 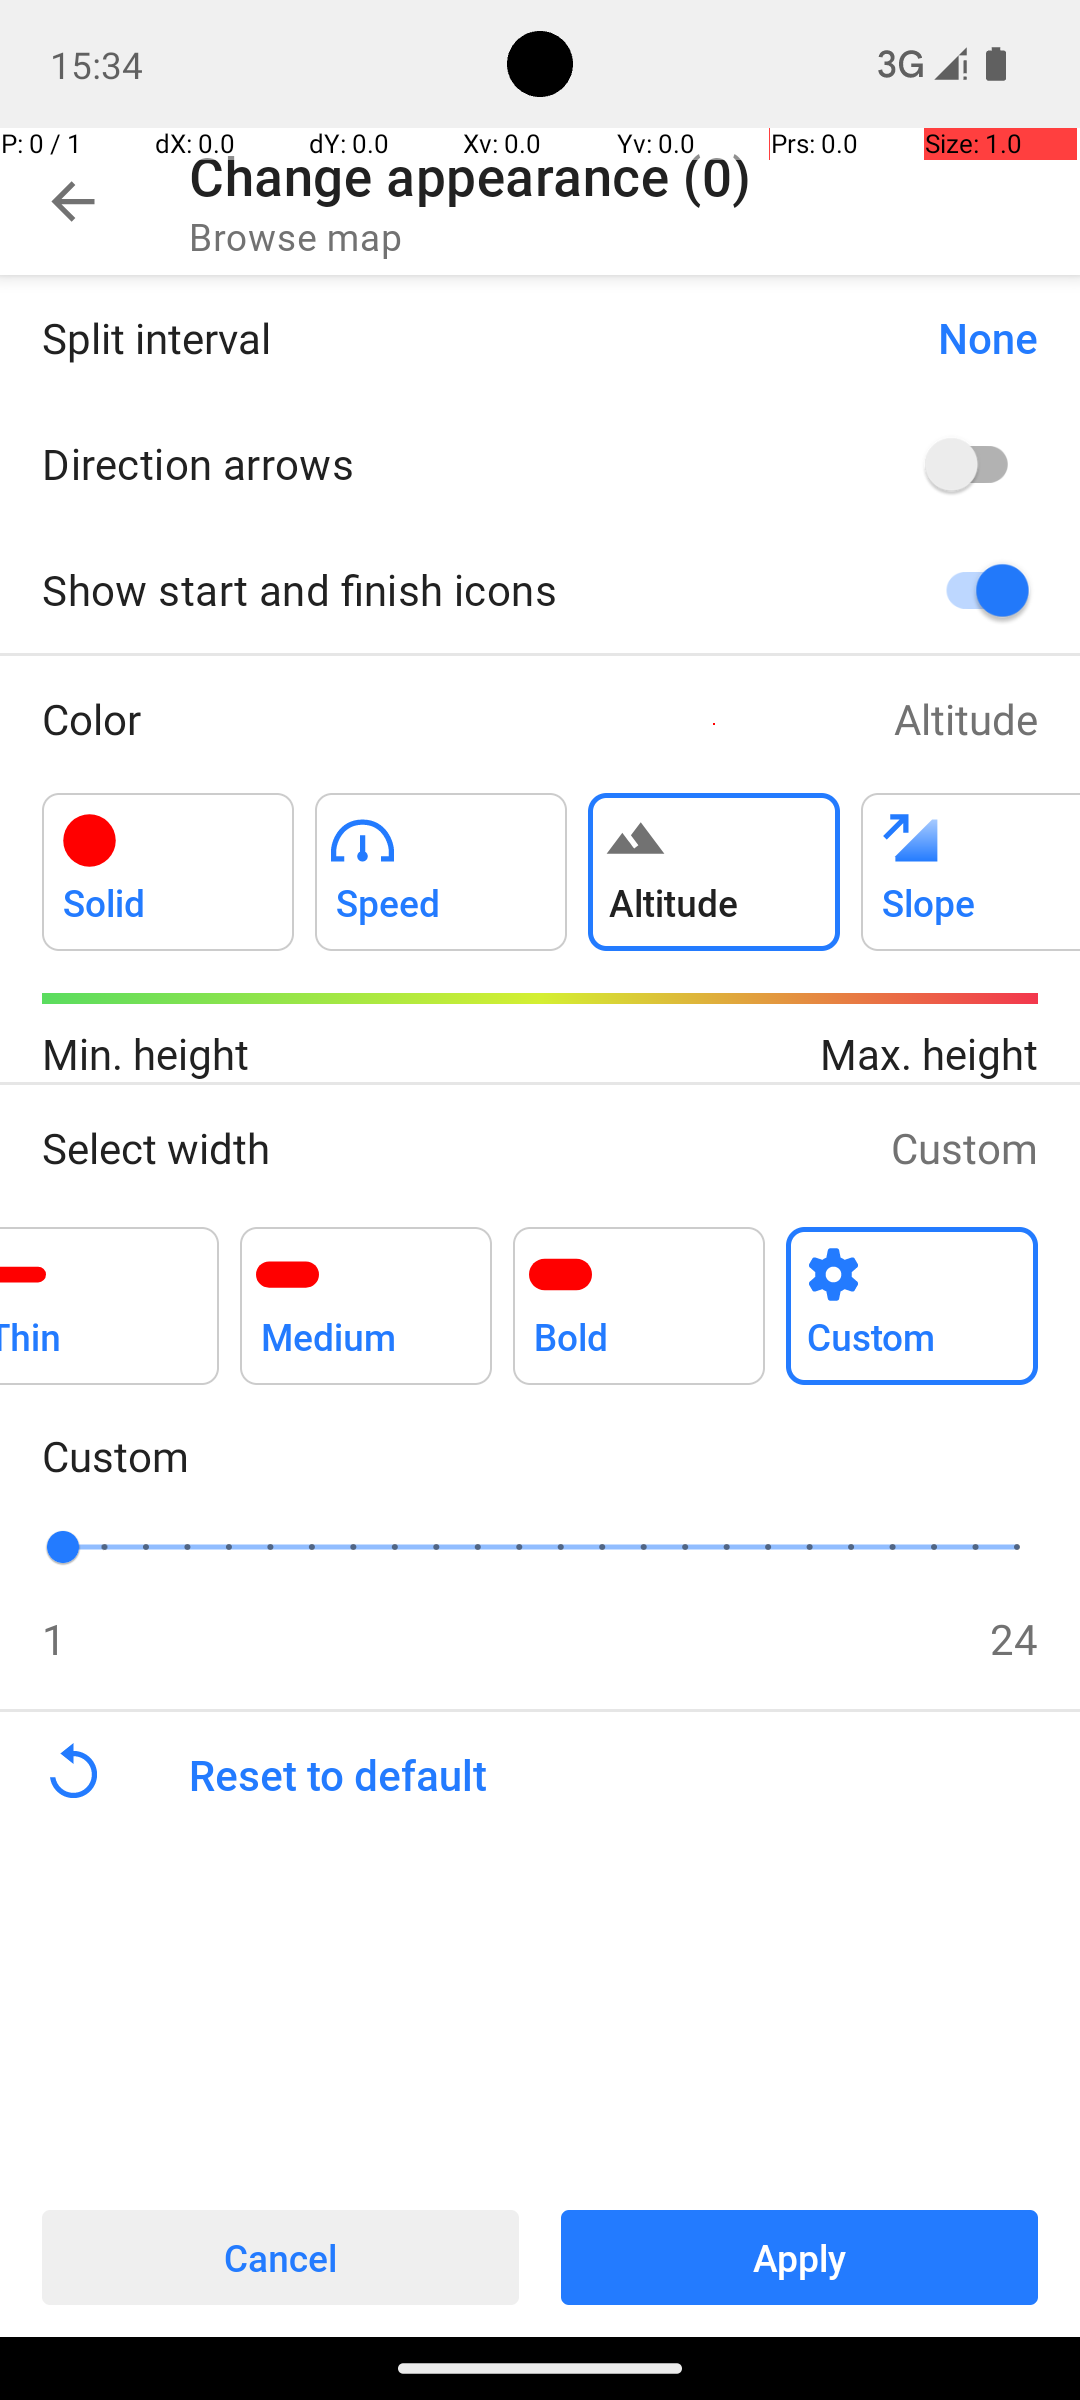 I want to click on Reset to default, so click(x=634, y=1775).